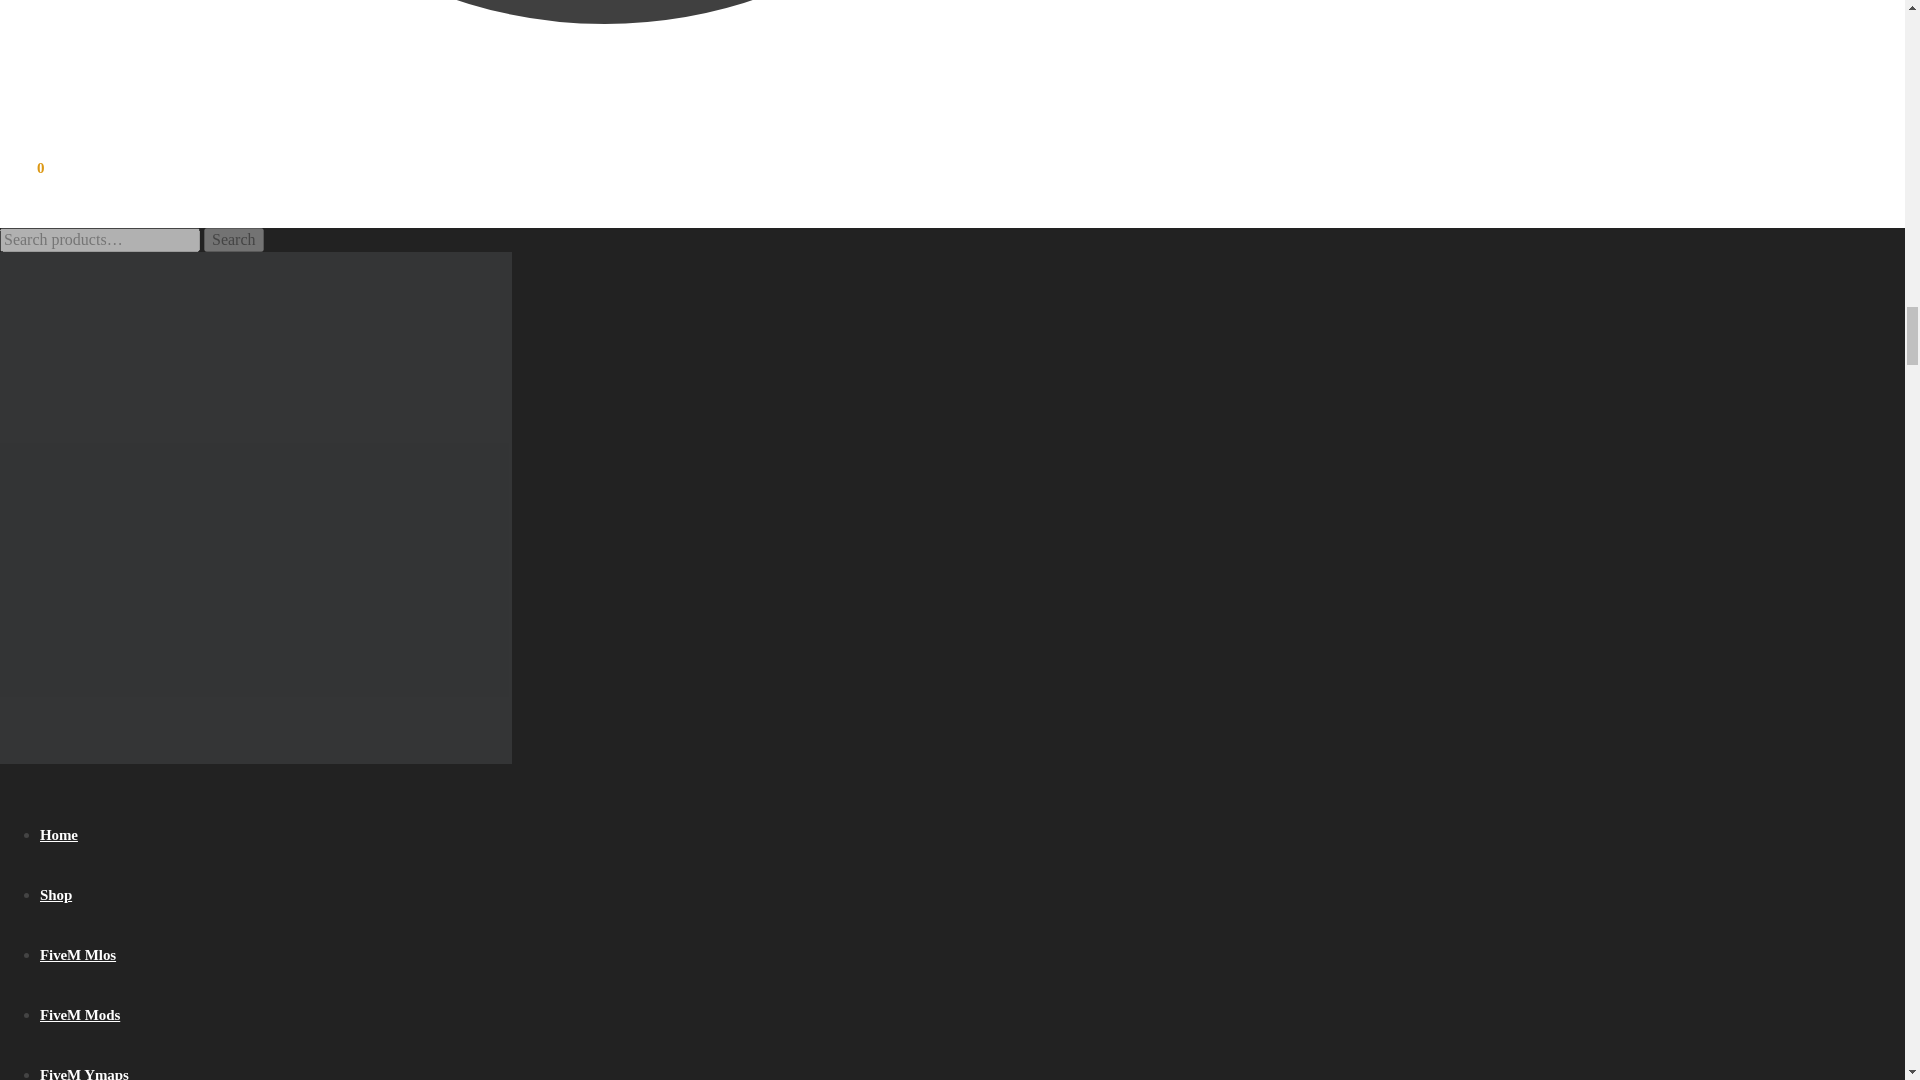 This screenshot has width=1920, height=1080. What do you see at coordinates (78, 955) in the screenshot?
I see `FiveM Mlos` at bounding box center [78, 955].